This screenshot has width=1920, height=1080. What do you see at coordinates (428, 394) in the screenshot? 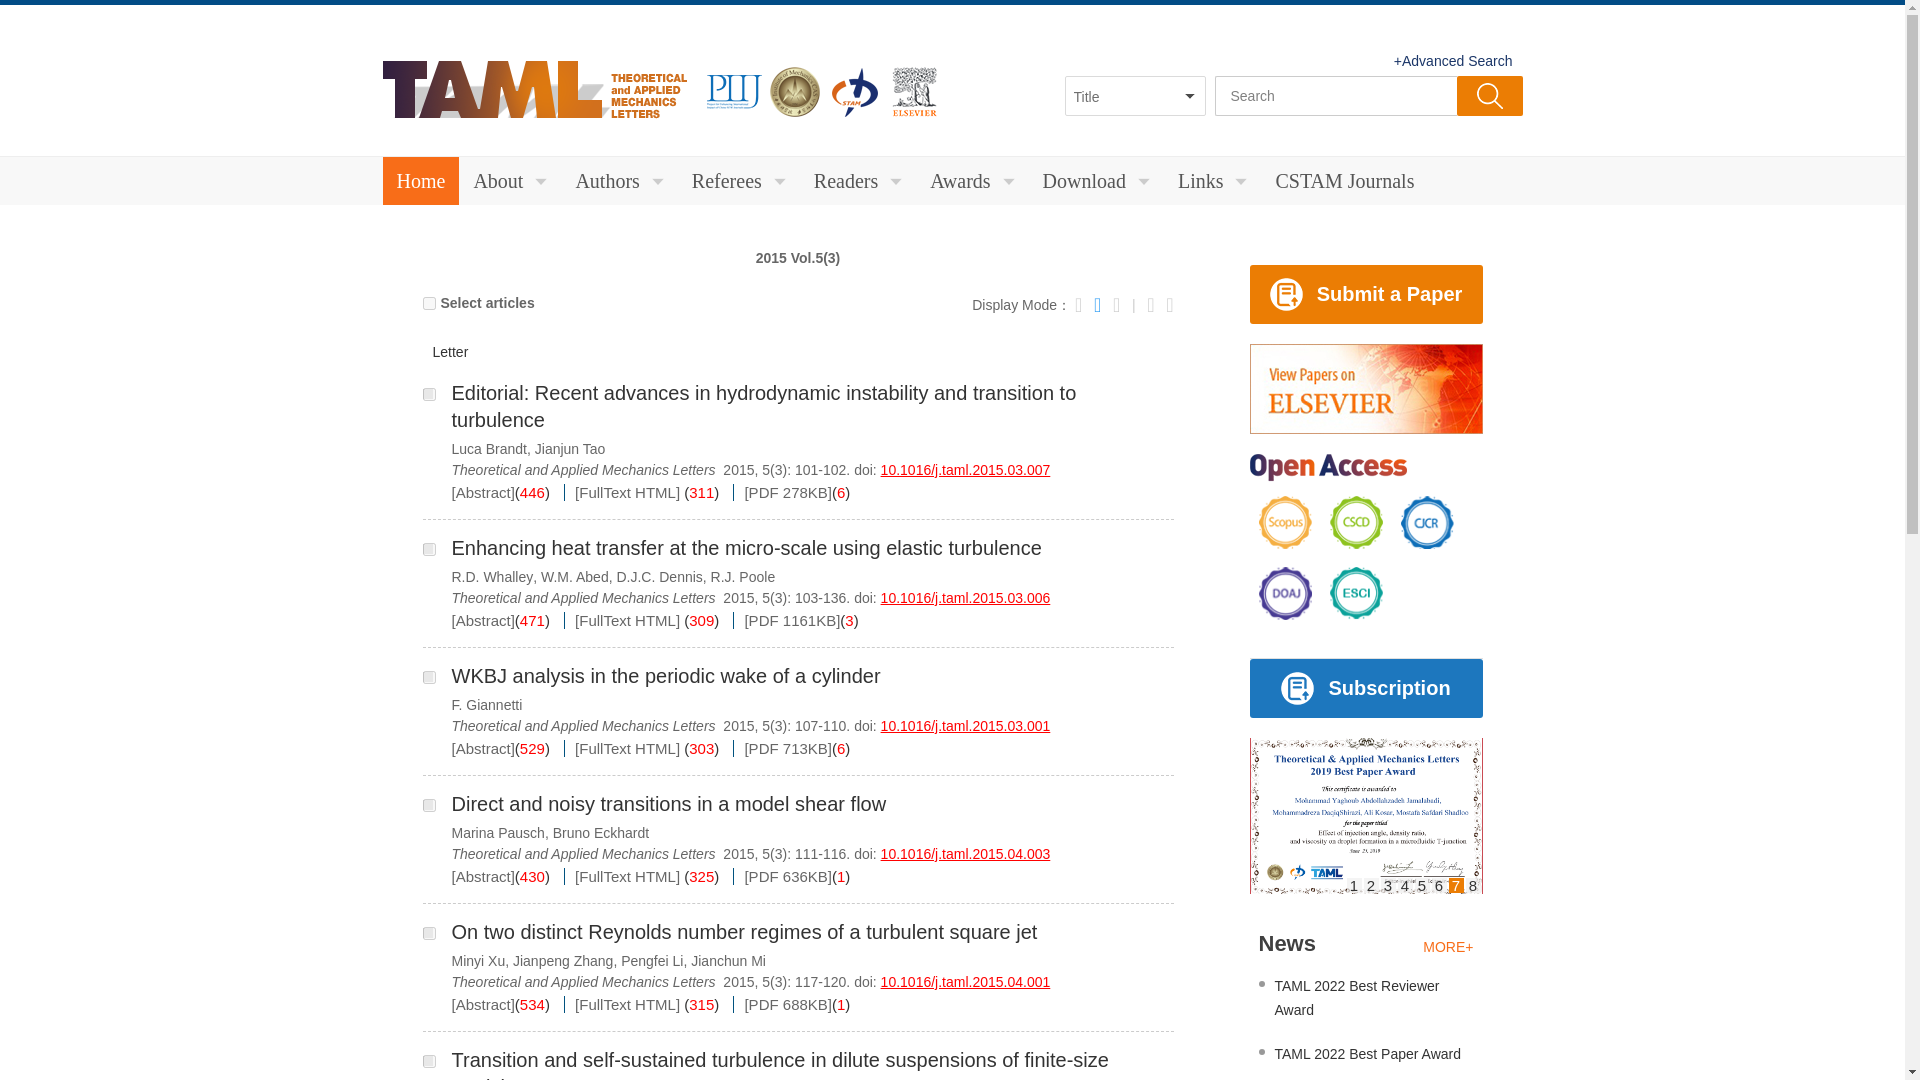
I see `4244f7a2-ff92-4442-9df2-6137b76fbe49` at bounding box center [428, 394].